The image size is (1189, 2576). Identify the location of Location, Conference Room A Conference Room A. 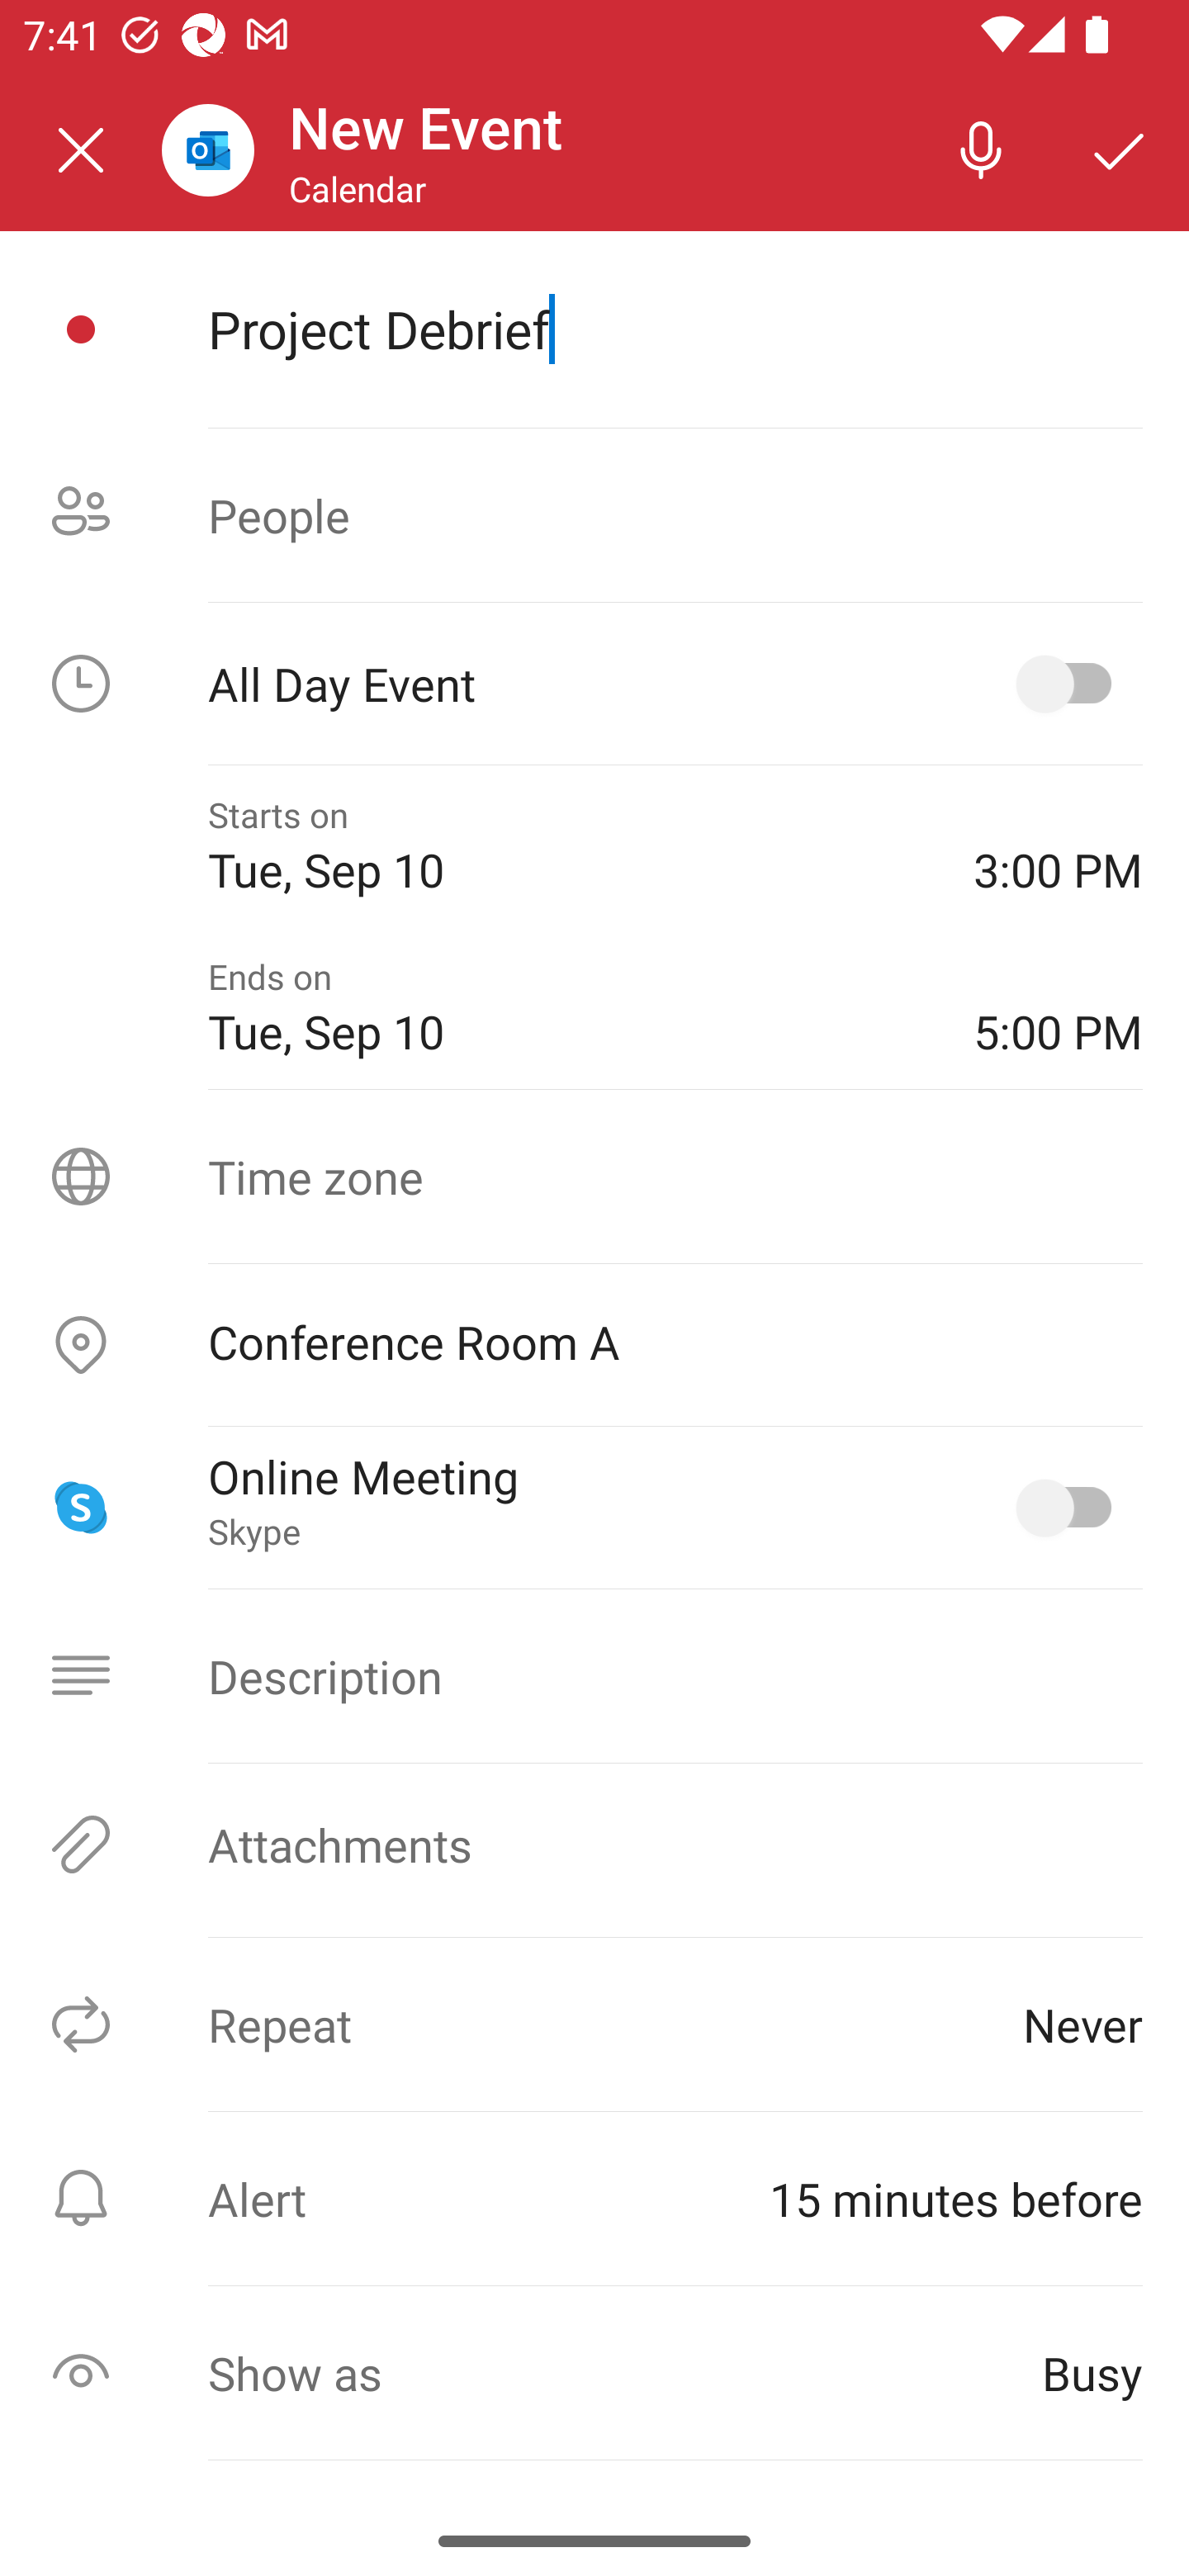
(594, 1346).